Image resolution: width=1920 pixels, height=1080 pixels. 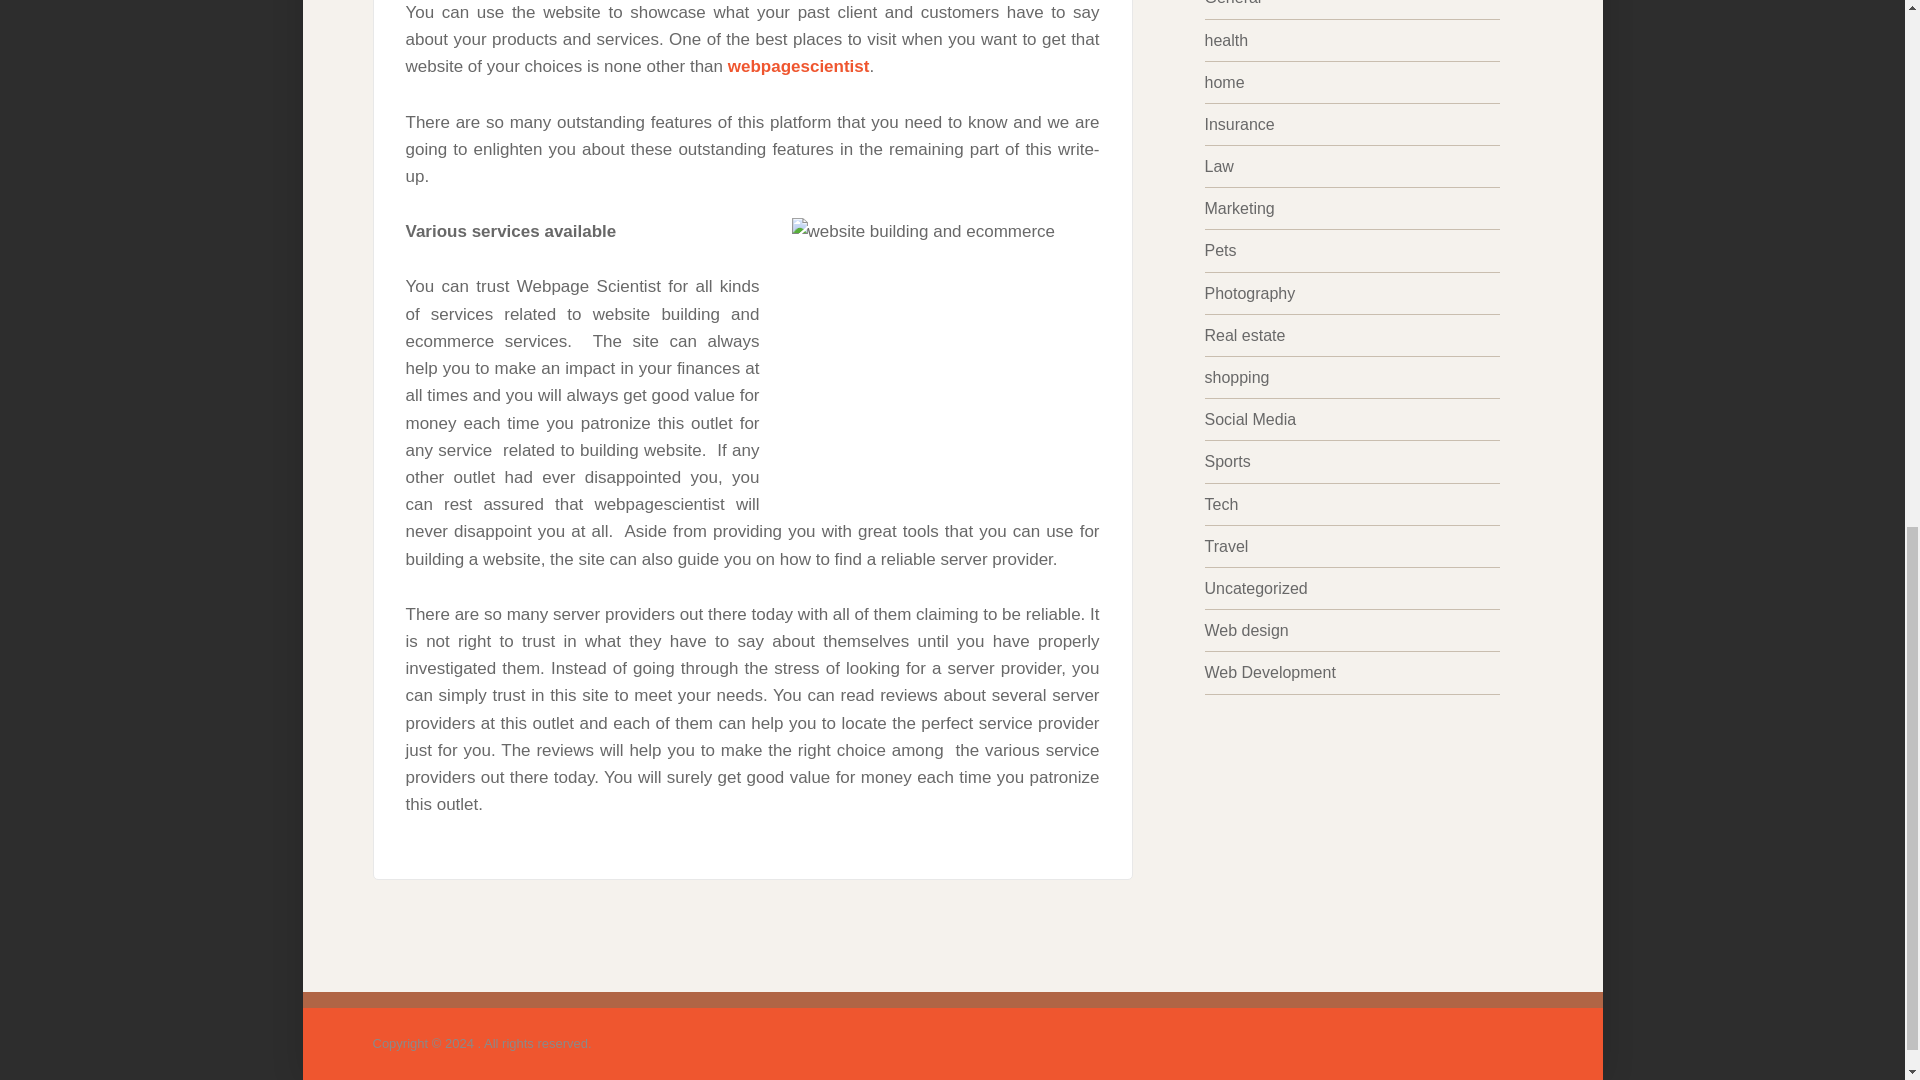 I want to click on Real estate, so click(x=1244, y=336).